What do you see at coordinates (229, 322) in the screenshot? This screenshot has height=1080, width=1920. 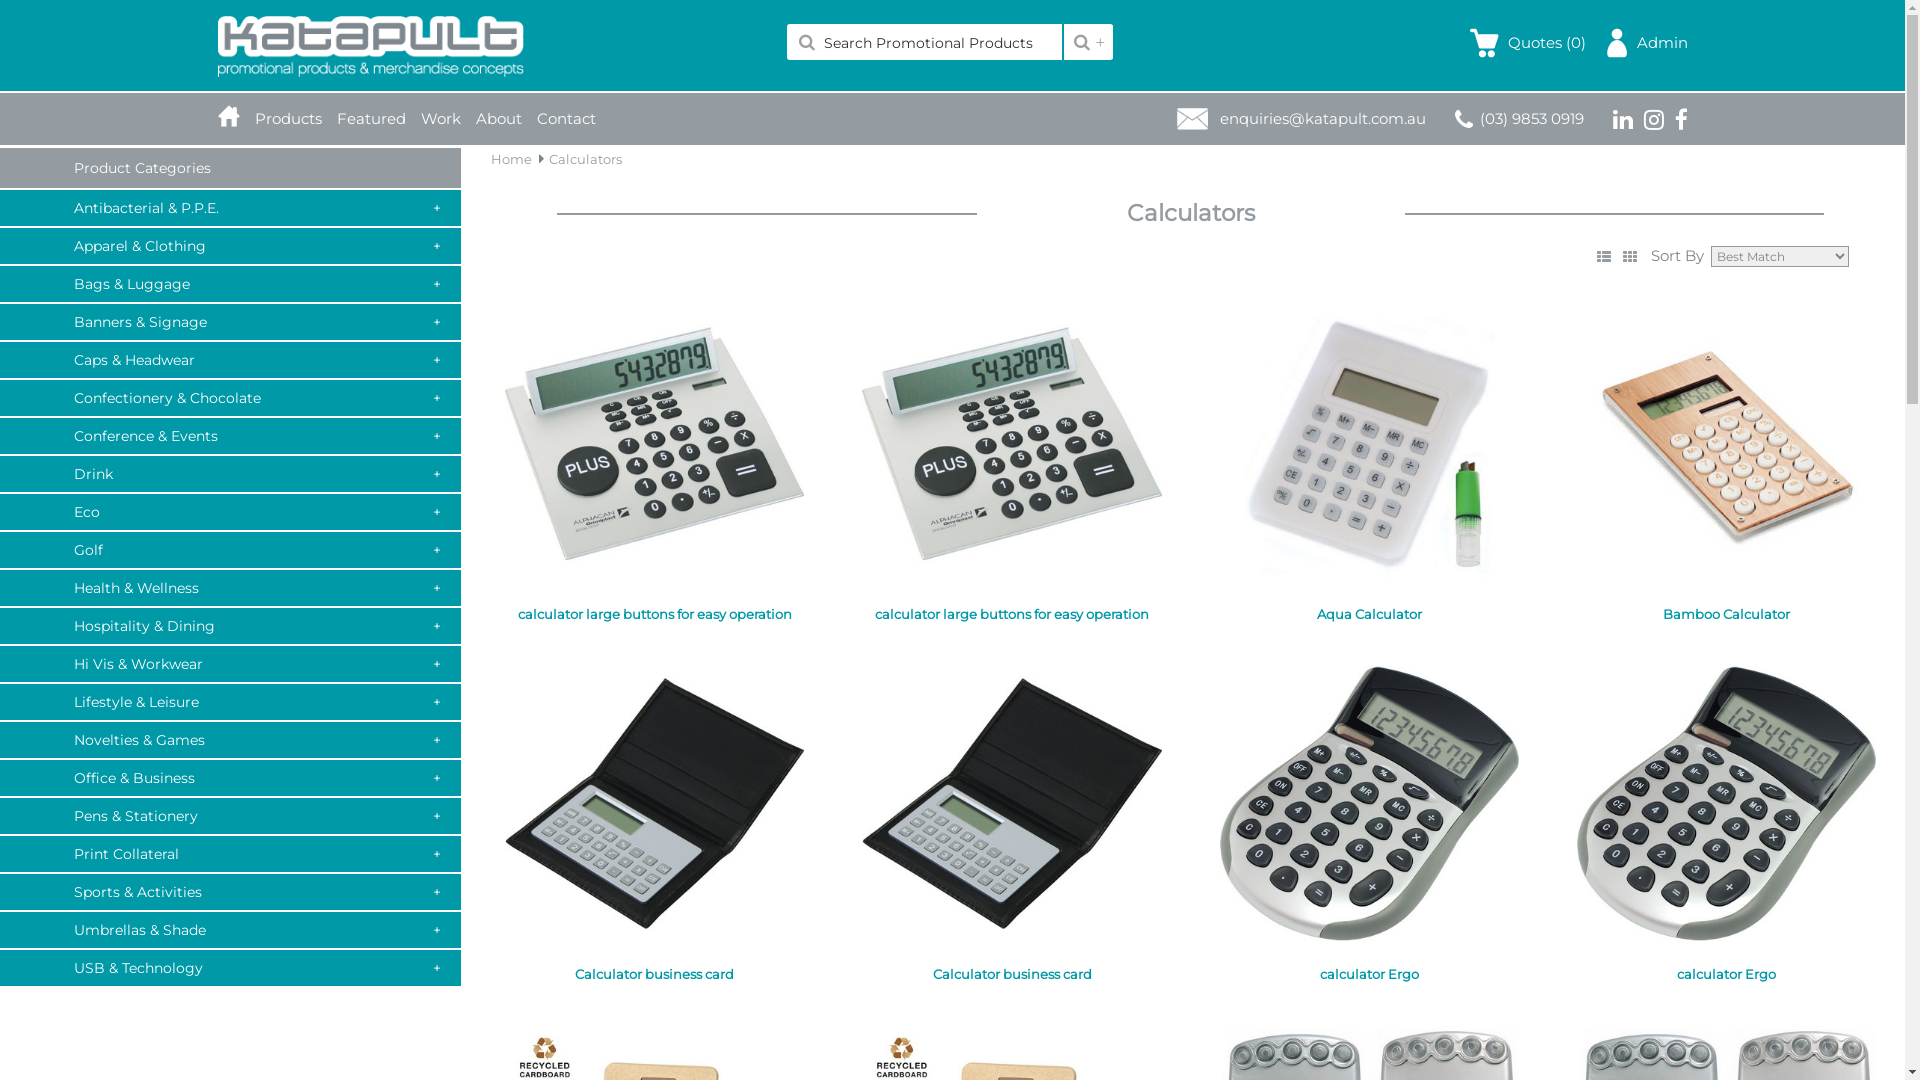 I see `Banners & Signage` at bounding box center [229, 322].